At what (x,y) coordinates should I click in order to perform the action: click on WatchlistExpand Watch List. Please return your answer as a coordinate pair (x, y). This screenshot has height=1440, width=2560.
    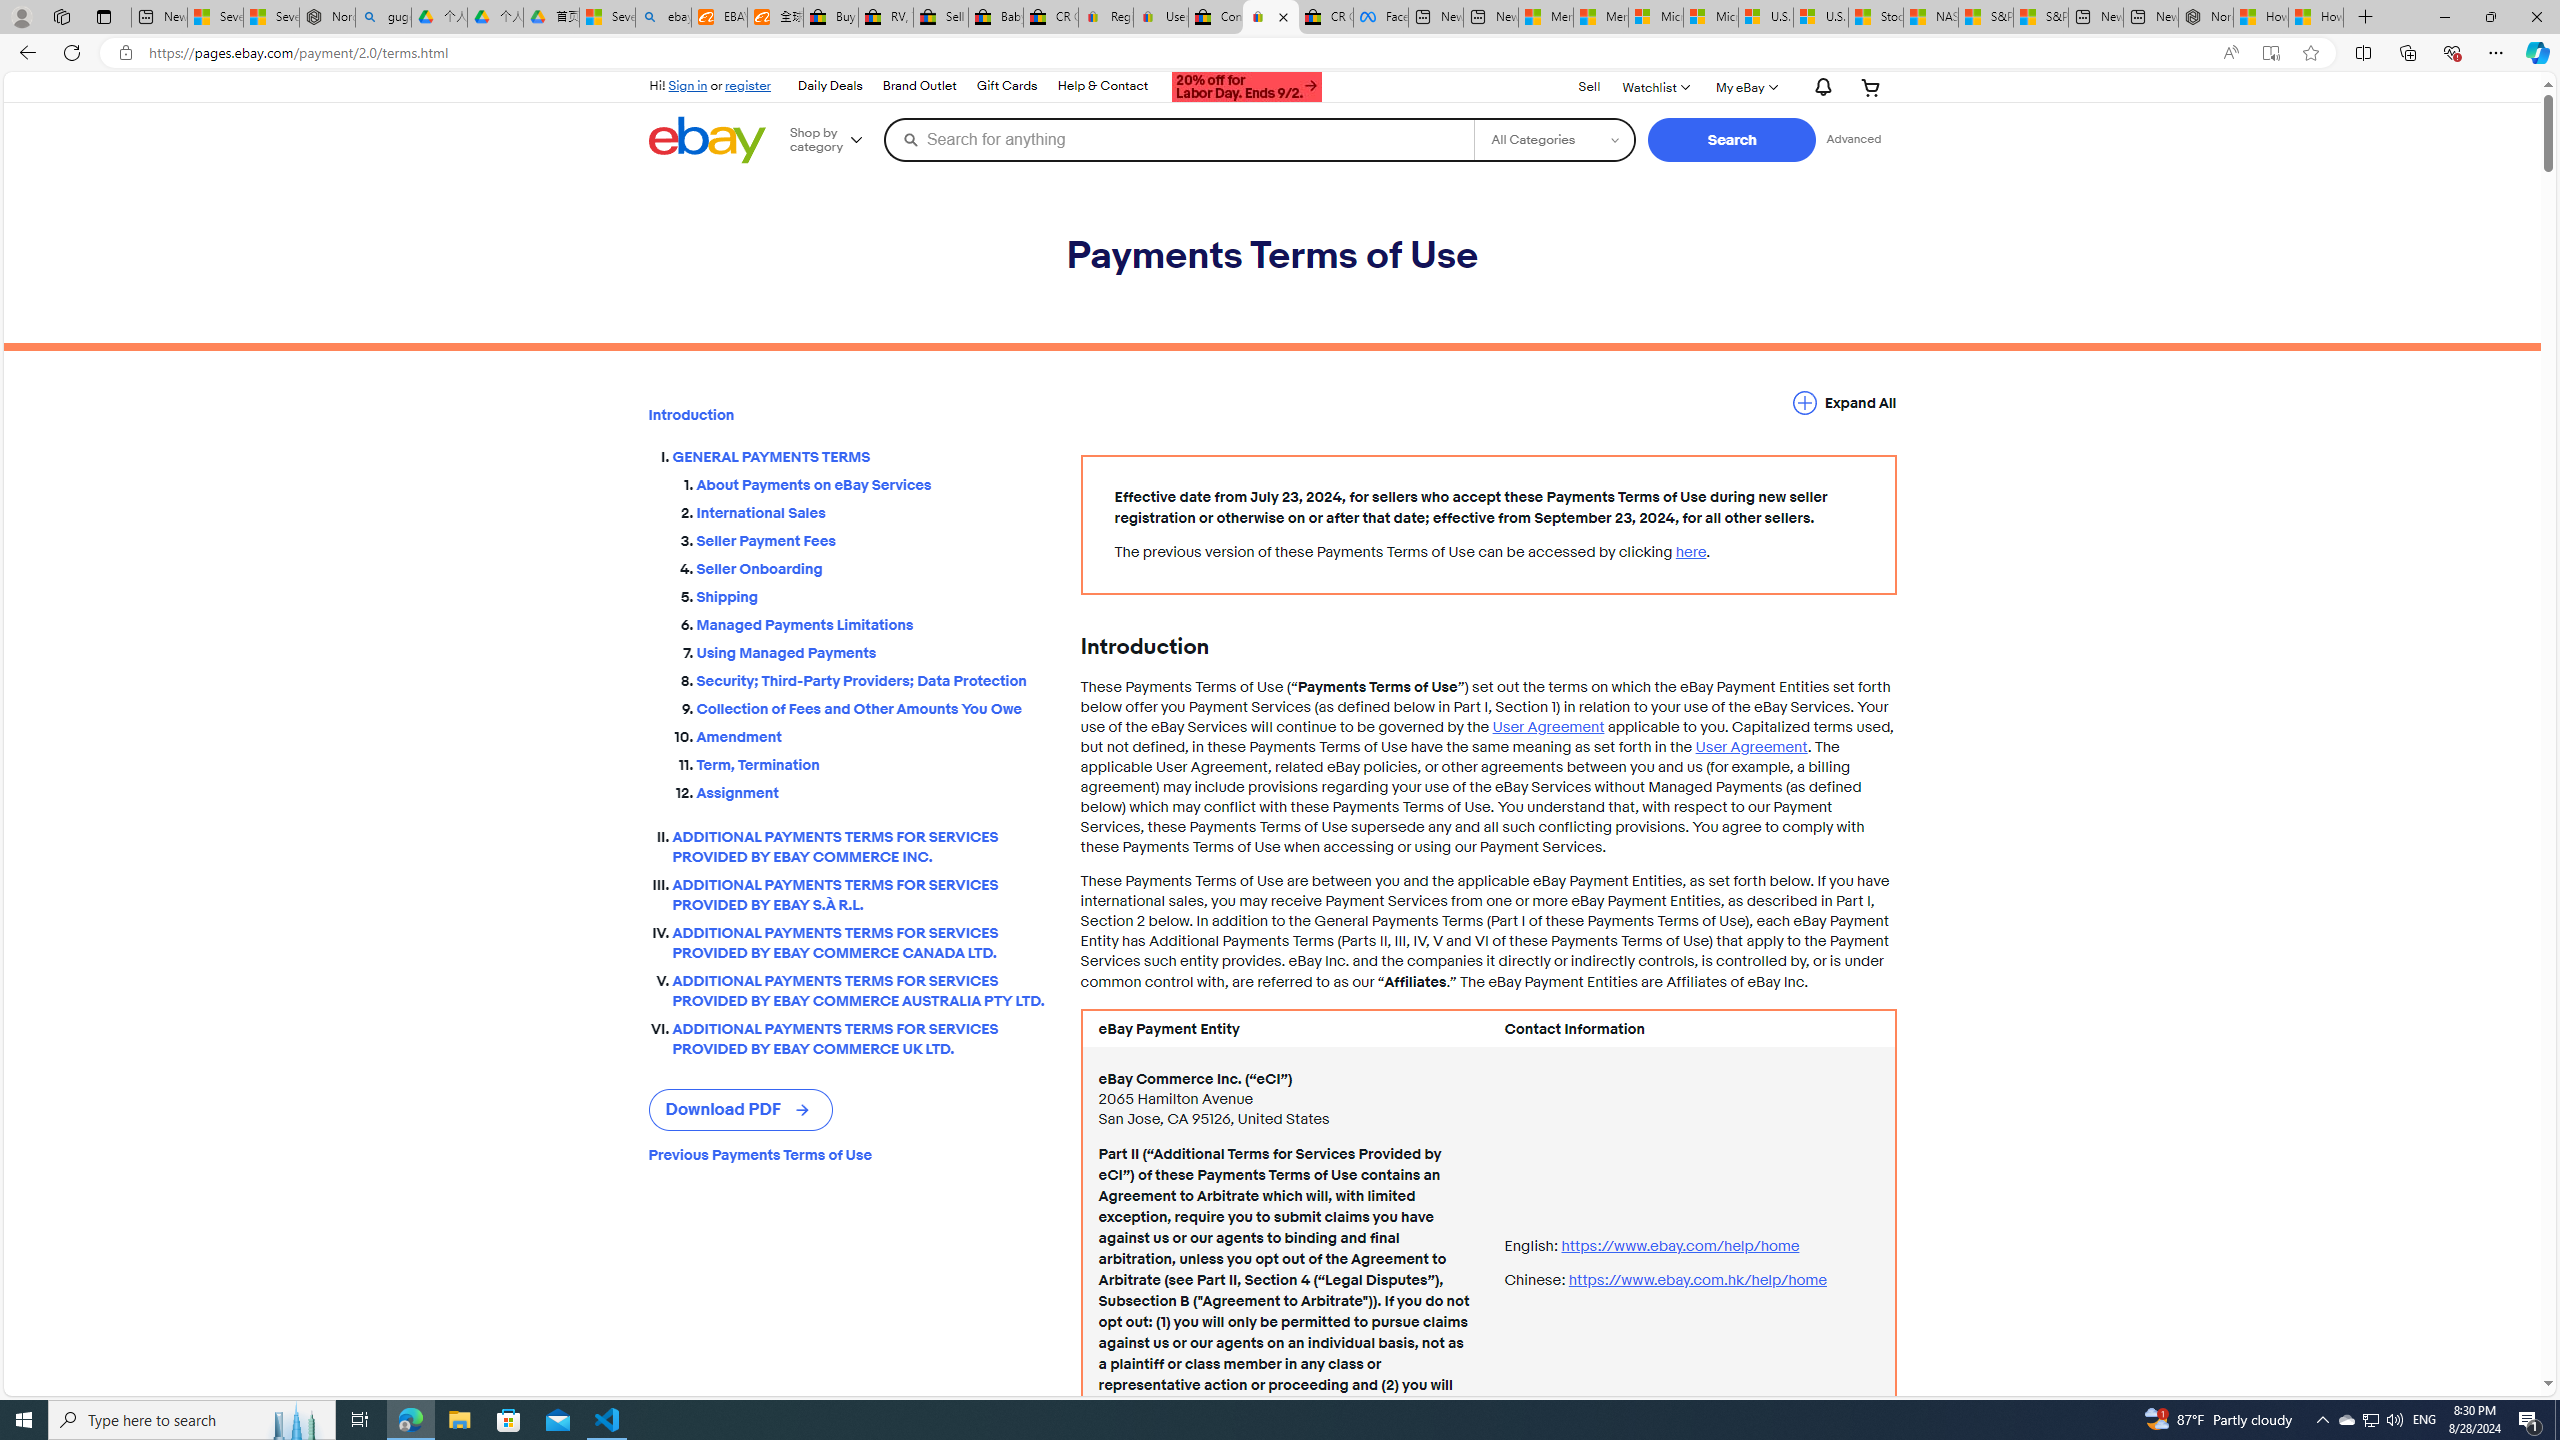
    Looking at the image, I should click on (1654, 86).